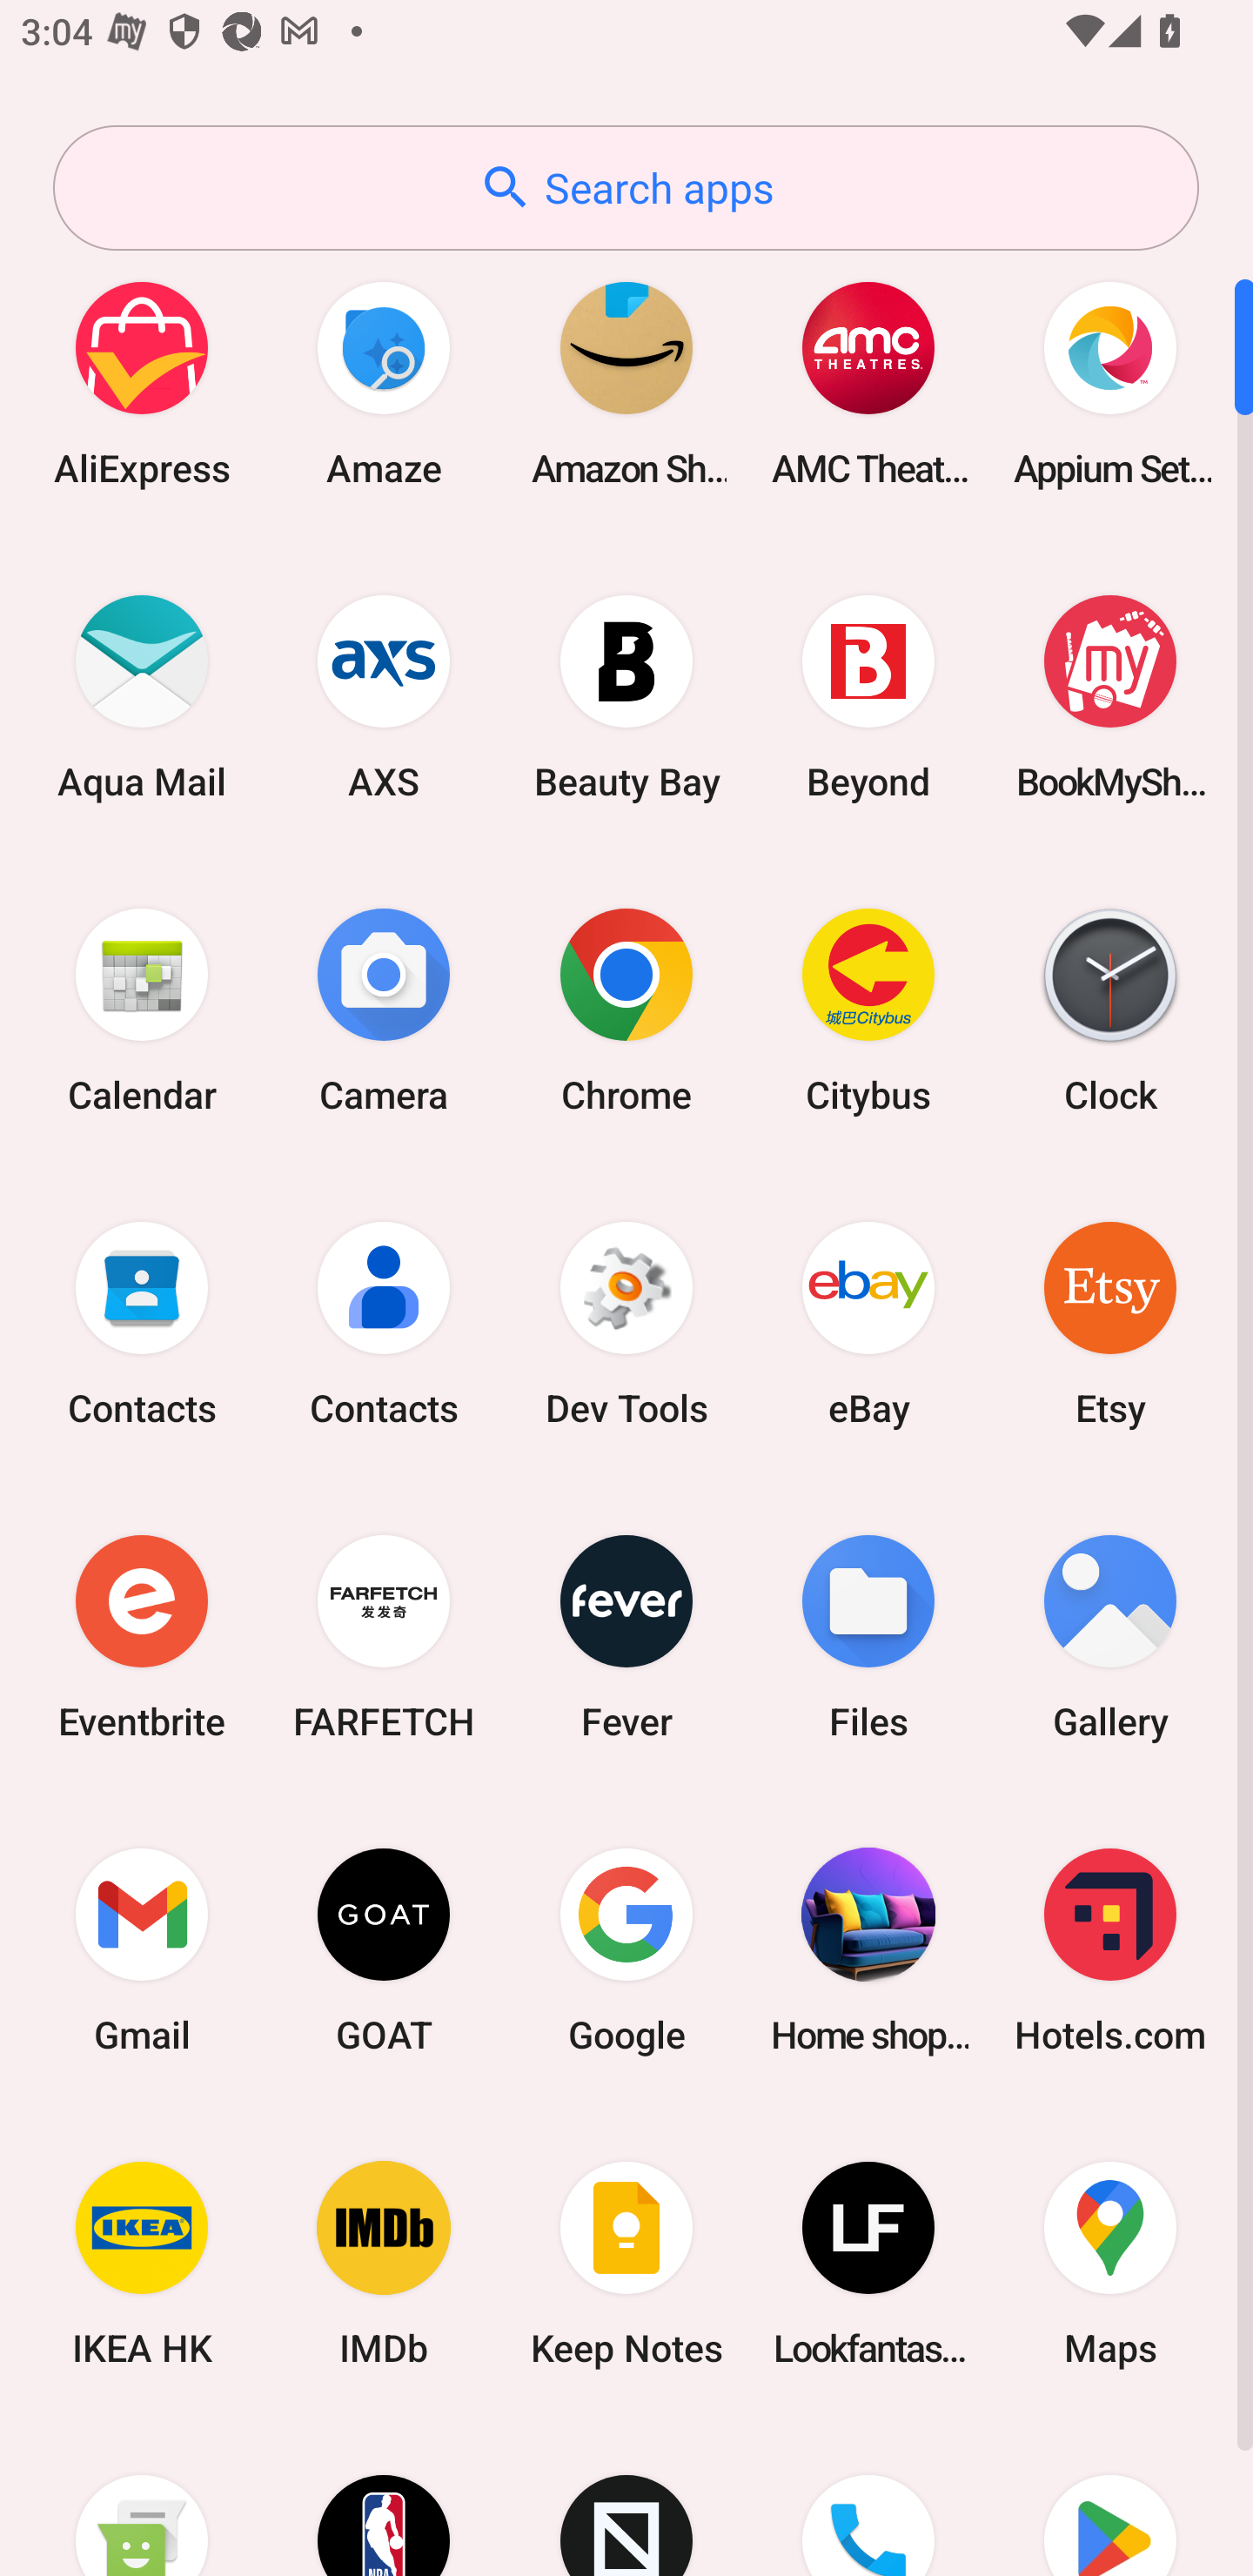 This screenshot has height=2576, width=1253. Describe the element at coordinates (384, 1323) in the screenshot. I see `Contacts` at that location.